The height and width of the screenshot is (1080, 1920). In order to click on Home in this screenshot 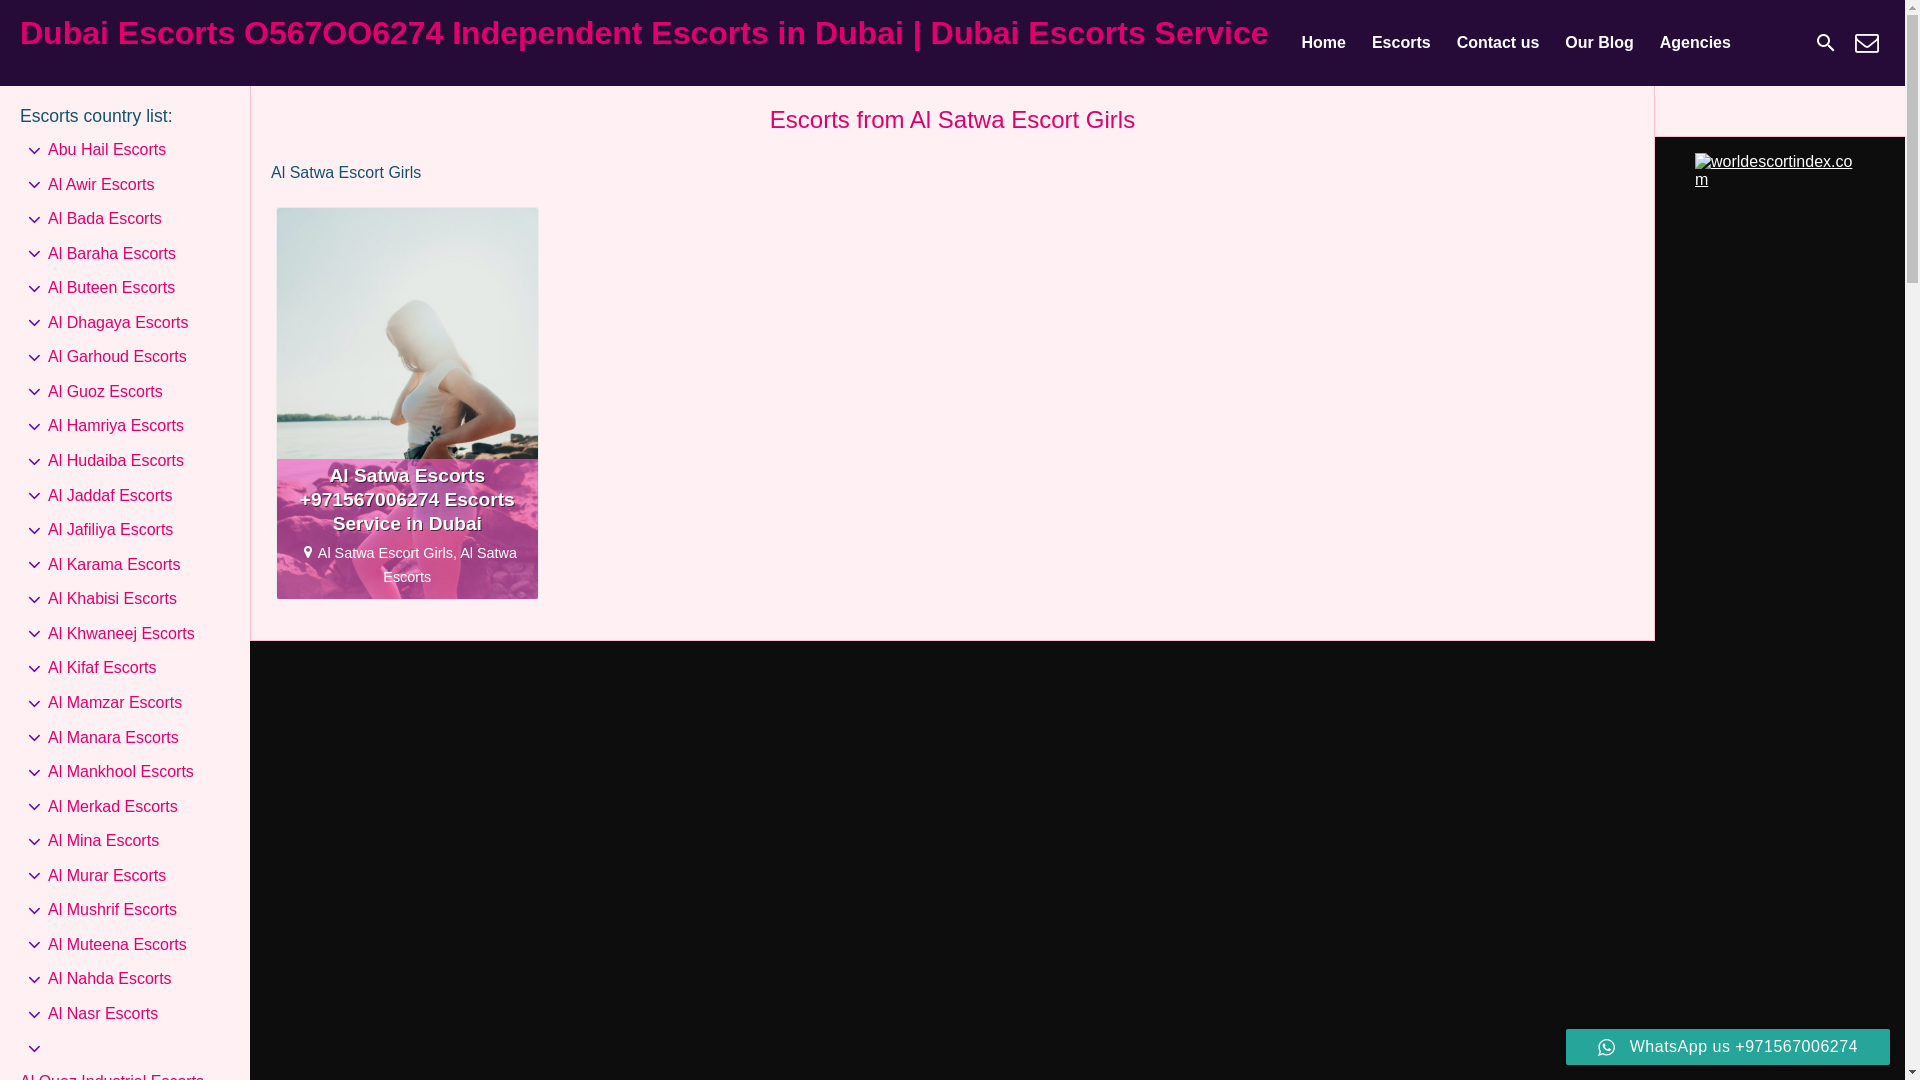, I will do `click(1322, 44)`.